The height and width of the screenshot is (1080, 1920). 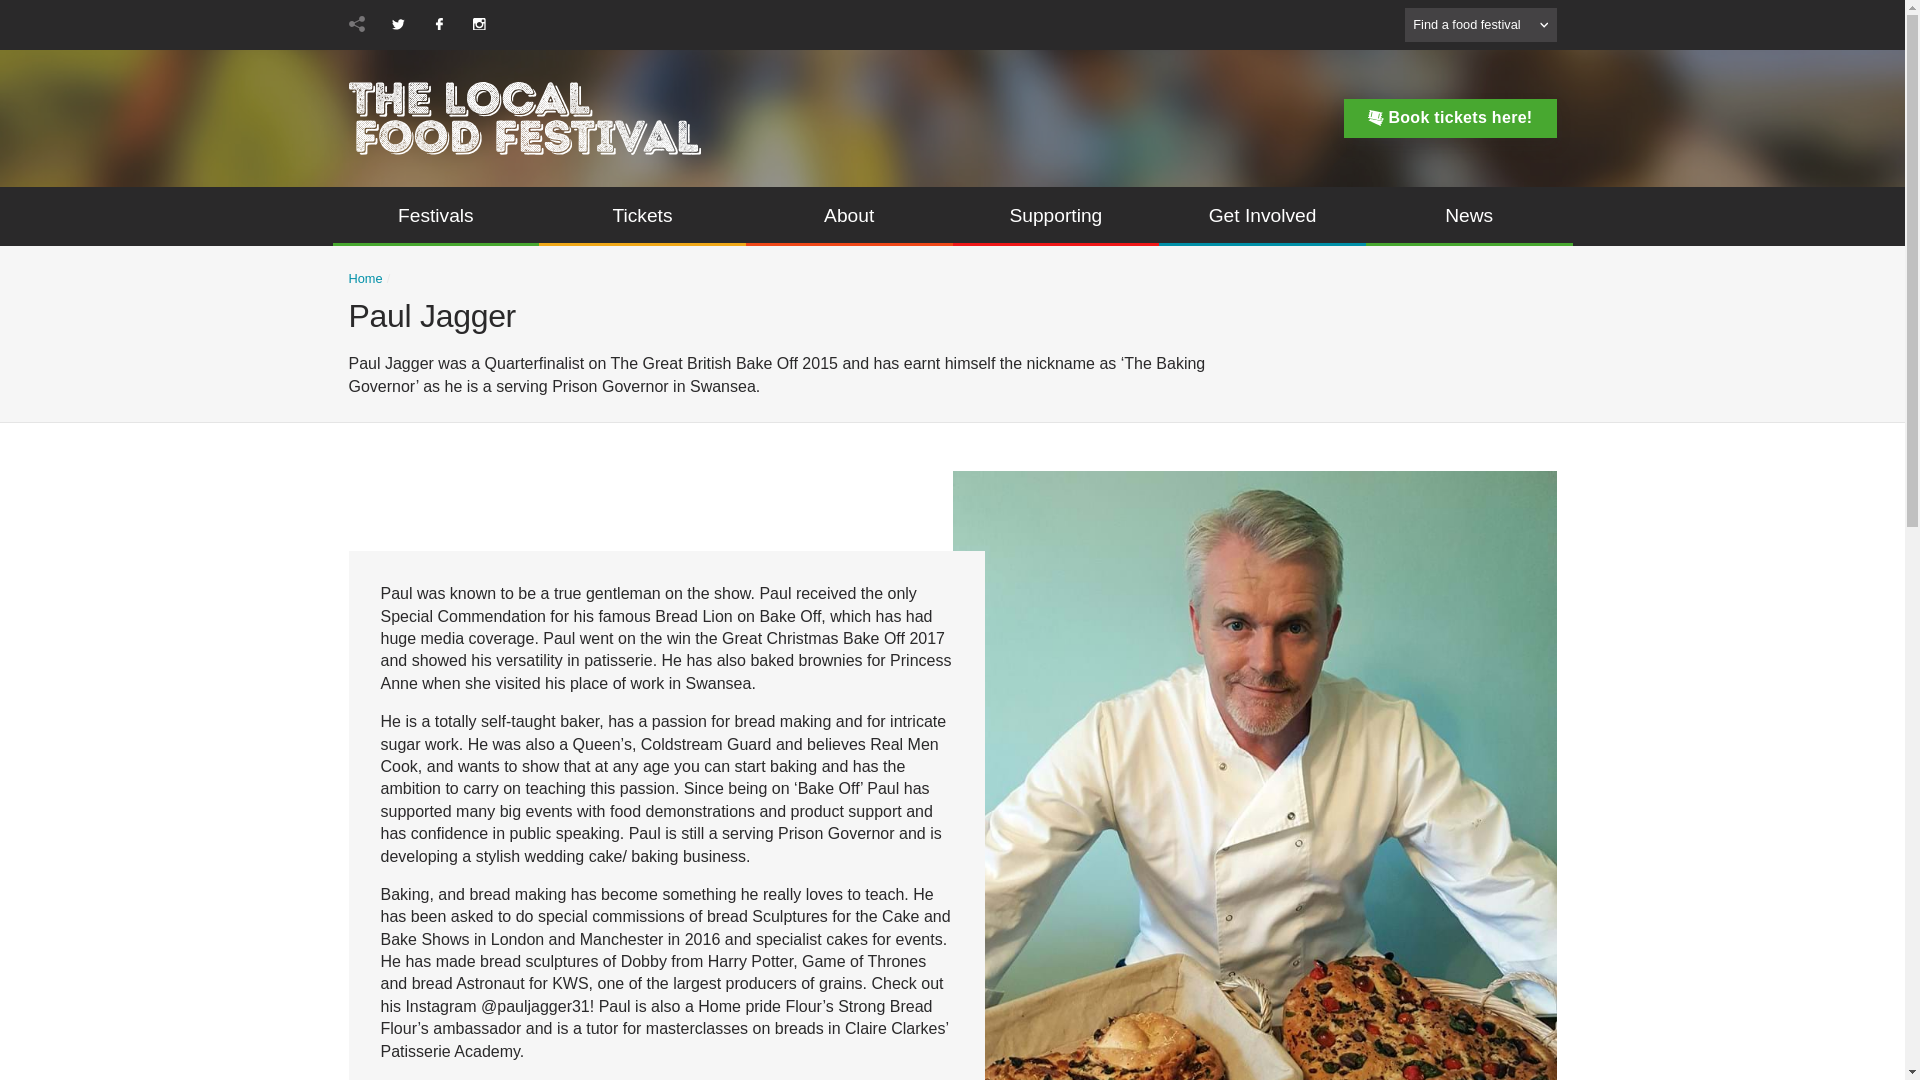 I want to click on The Local Food Festival on Instagram, so click(x=478, y=24).